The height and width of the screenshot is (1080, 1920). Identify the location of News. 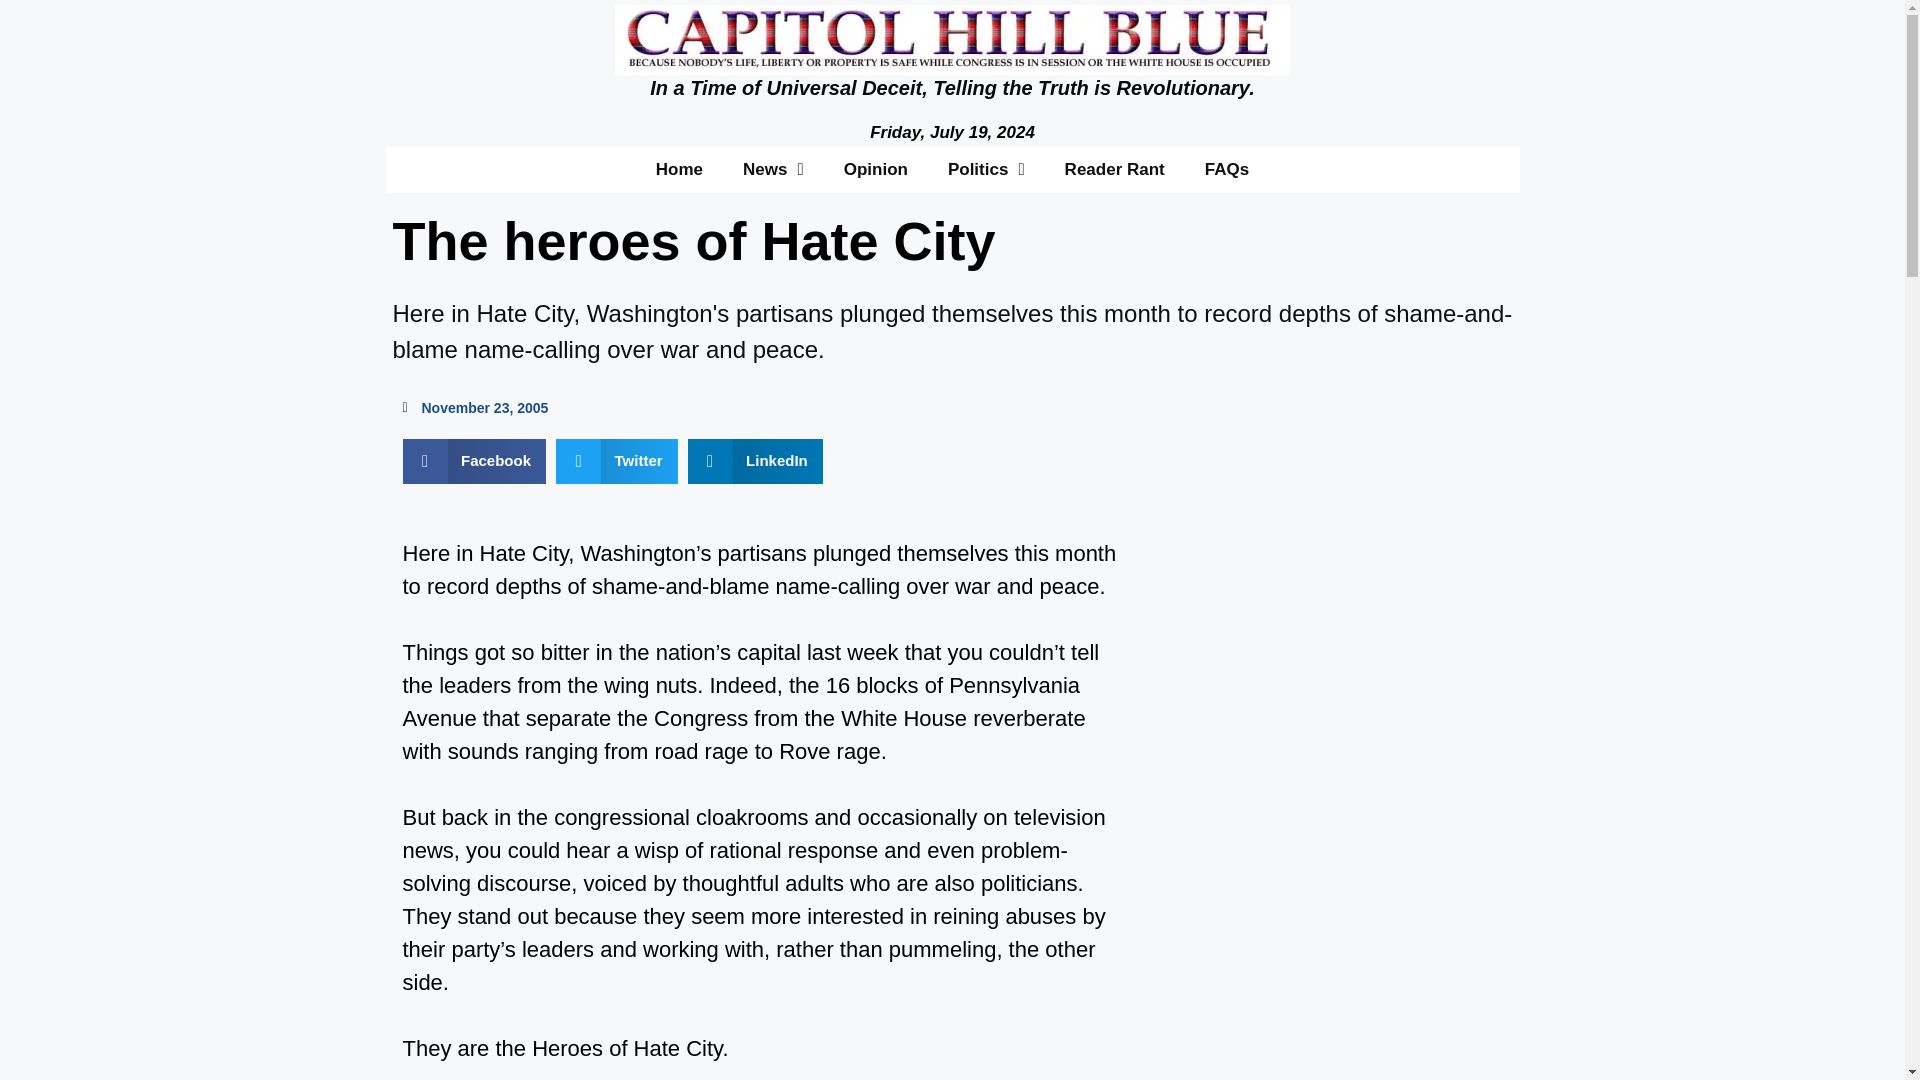
(773, 168).